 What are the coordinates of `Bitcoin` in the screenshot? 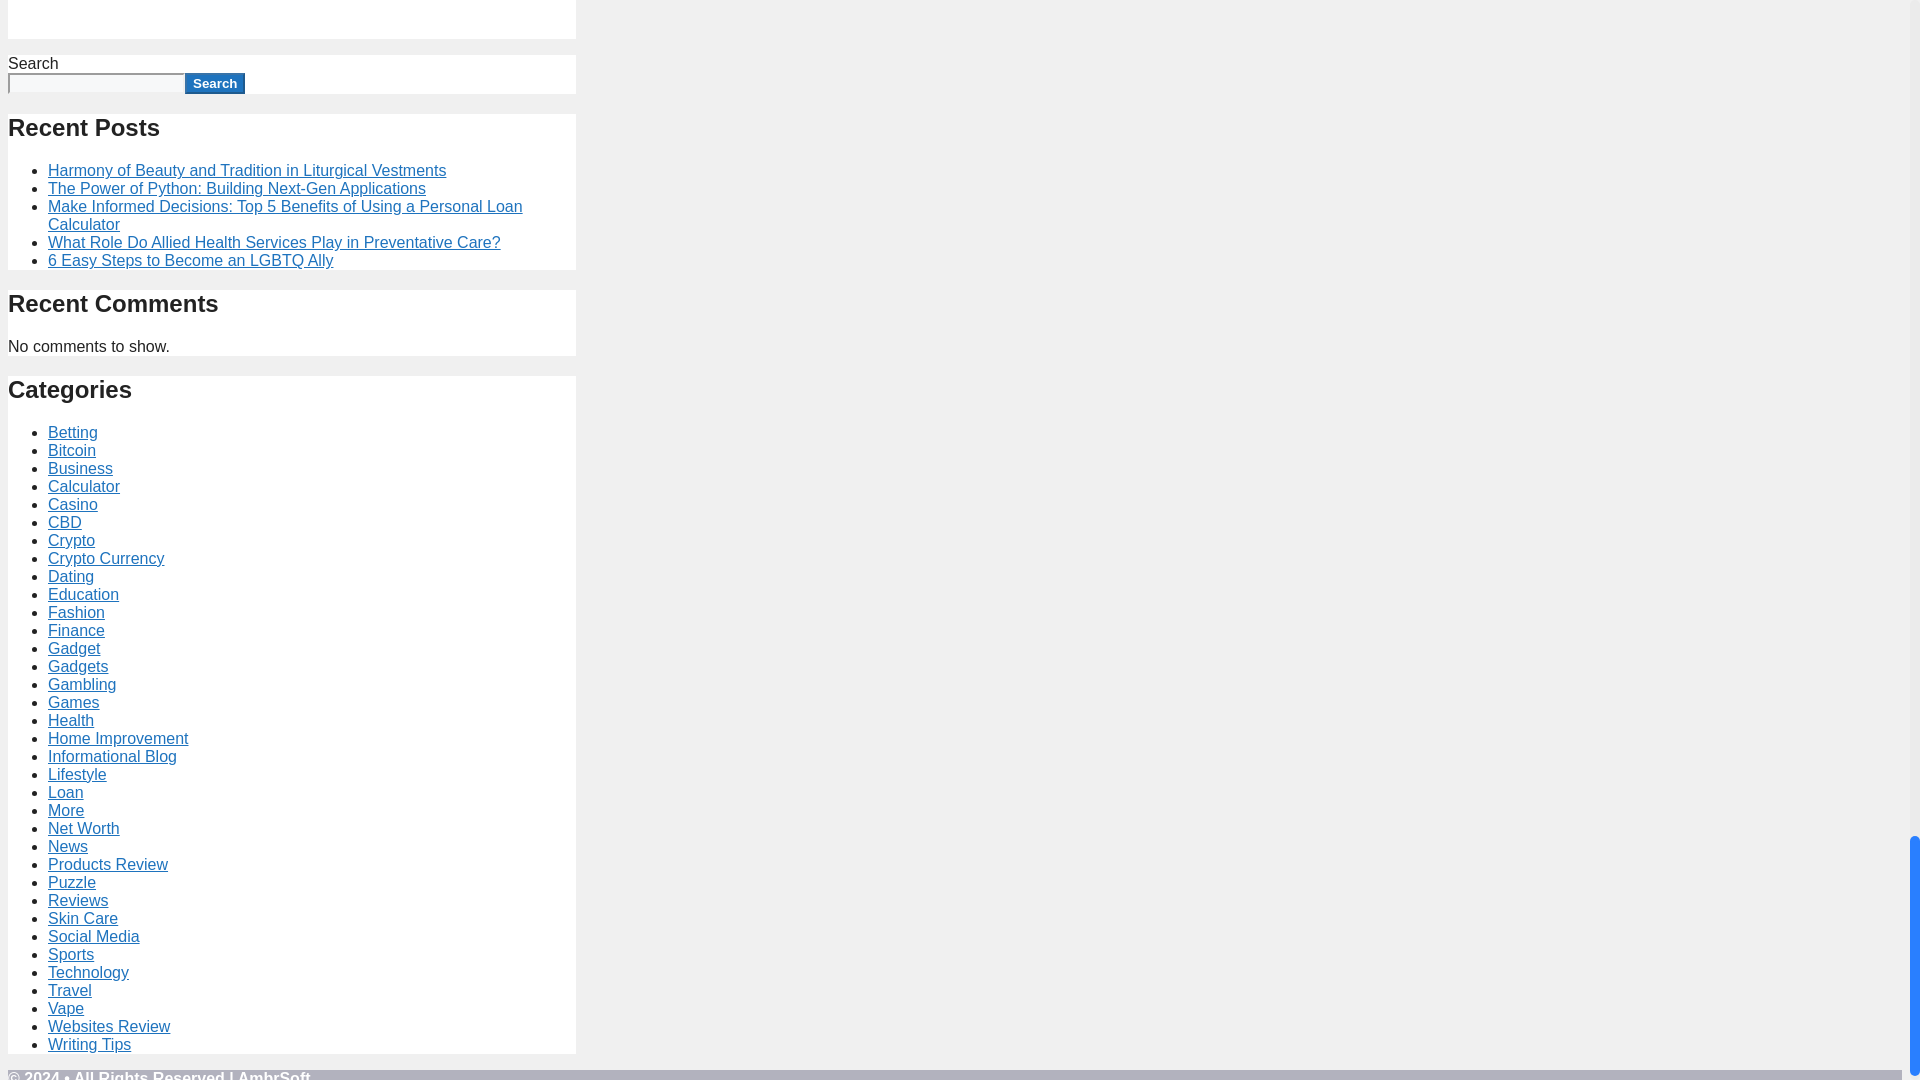 It's located at (72, 450).